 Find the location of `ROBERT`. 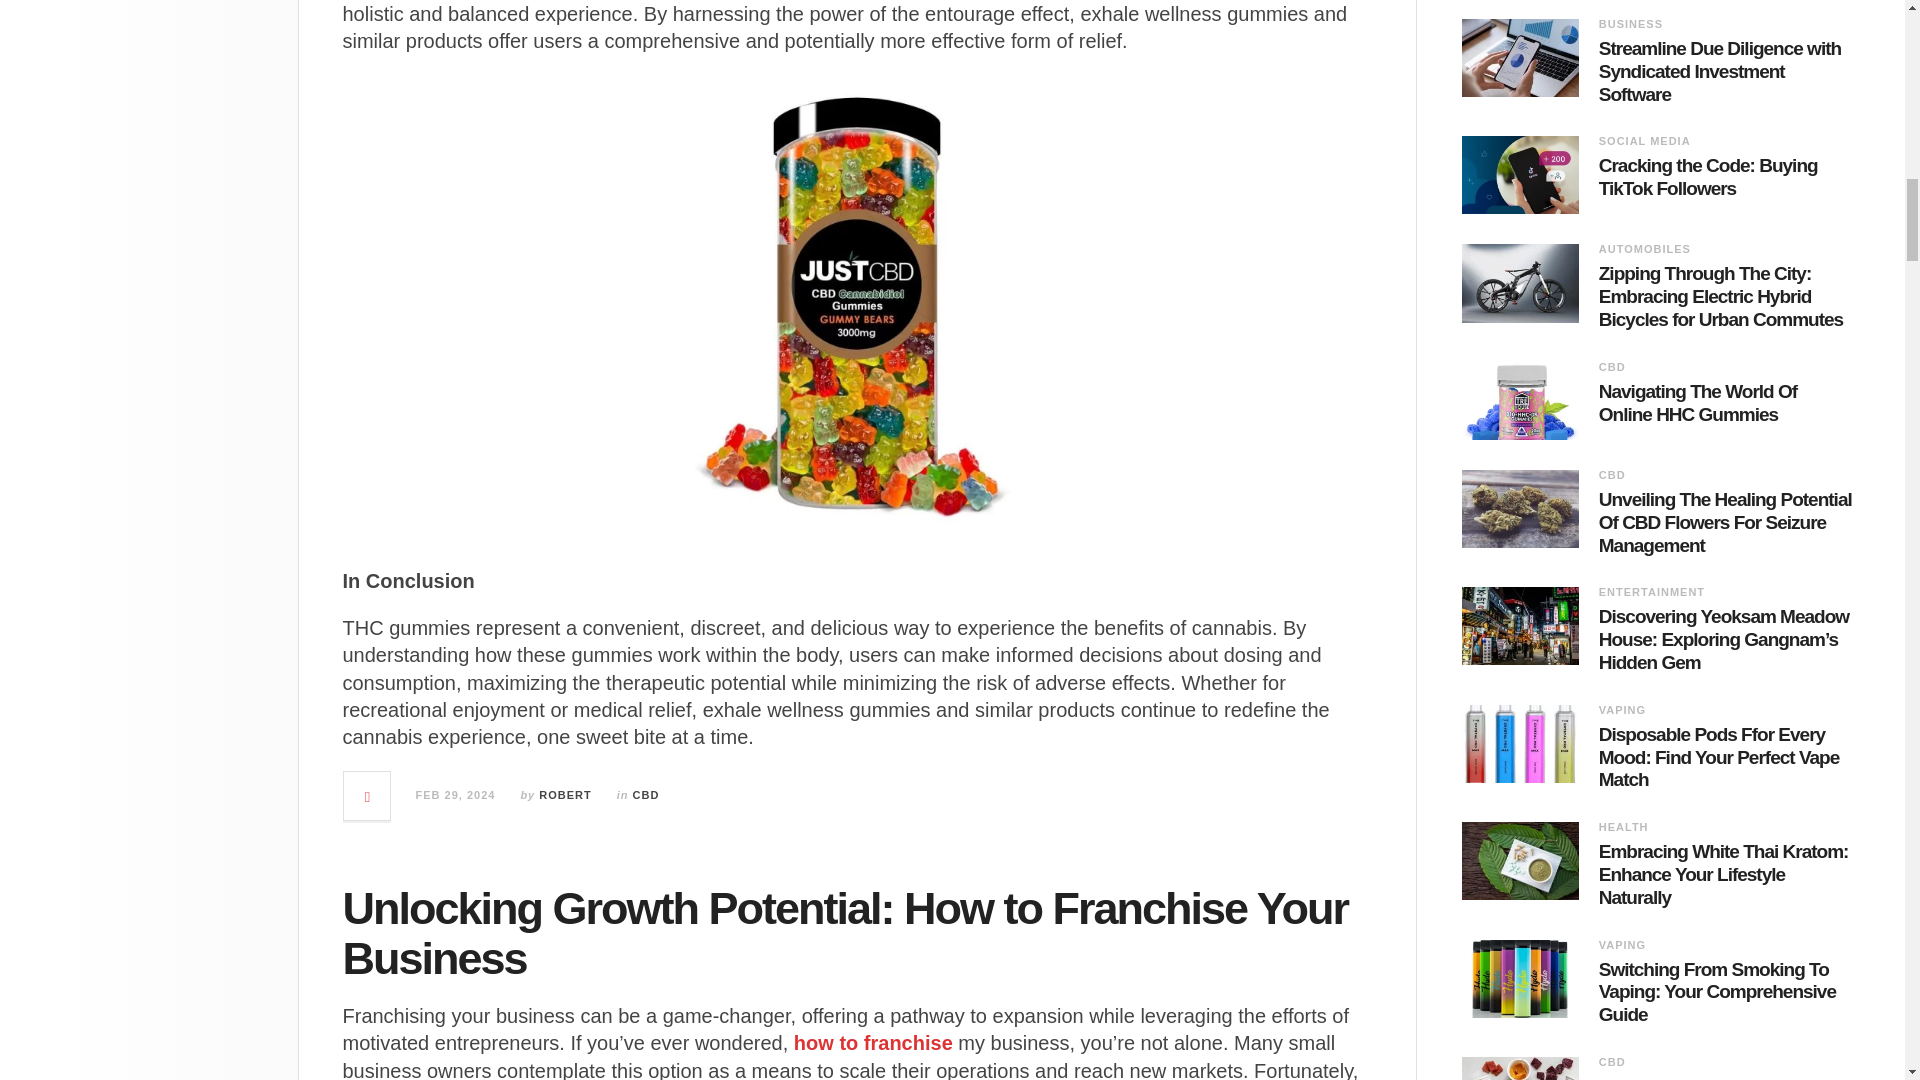

ROBERT is located at coordinates (565, 795).